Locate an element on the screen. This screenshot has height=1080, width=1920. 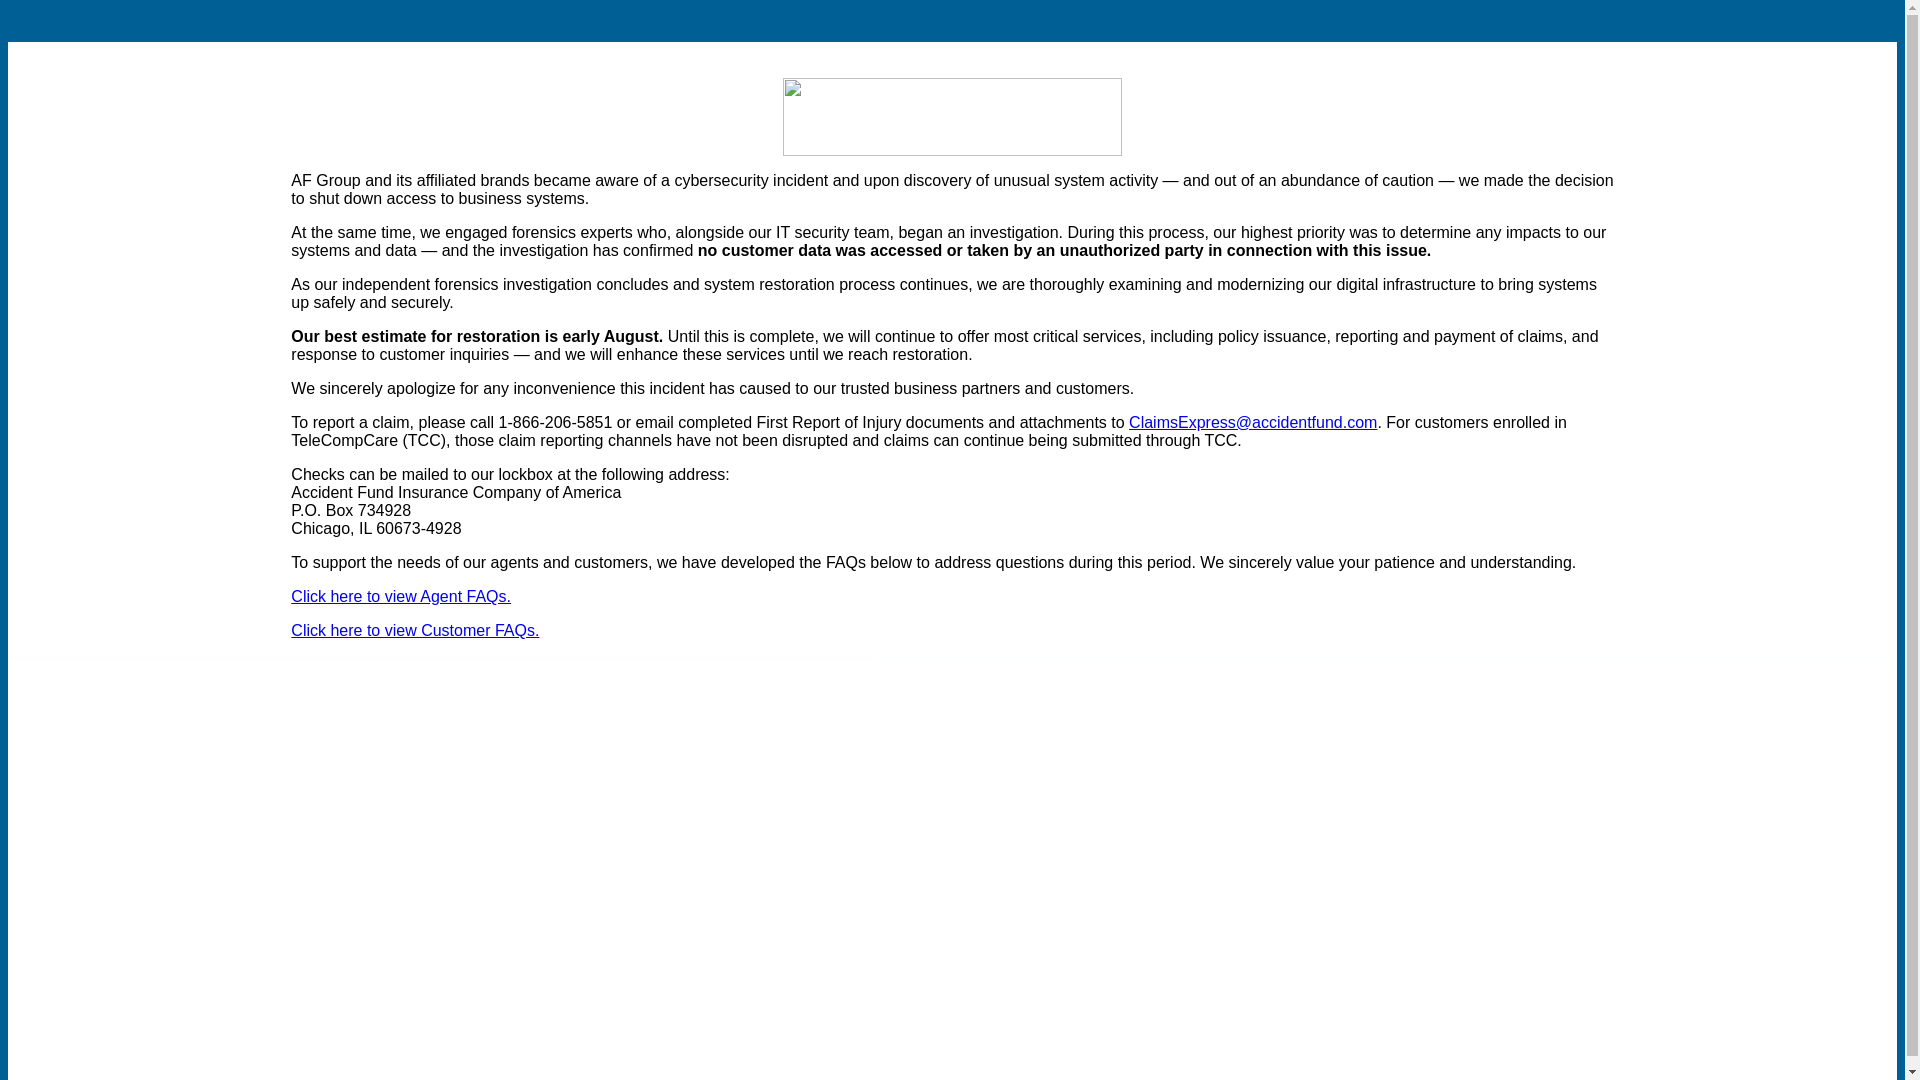
Click here to view Customer FAQs. is located at coordinates (415, 630).